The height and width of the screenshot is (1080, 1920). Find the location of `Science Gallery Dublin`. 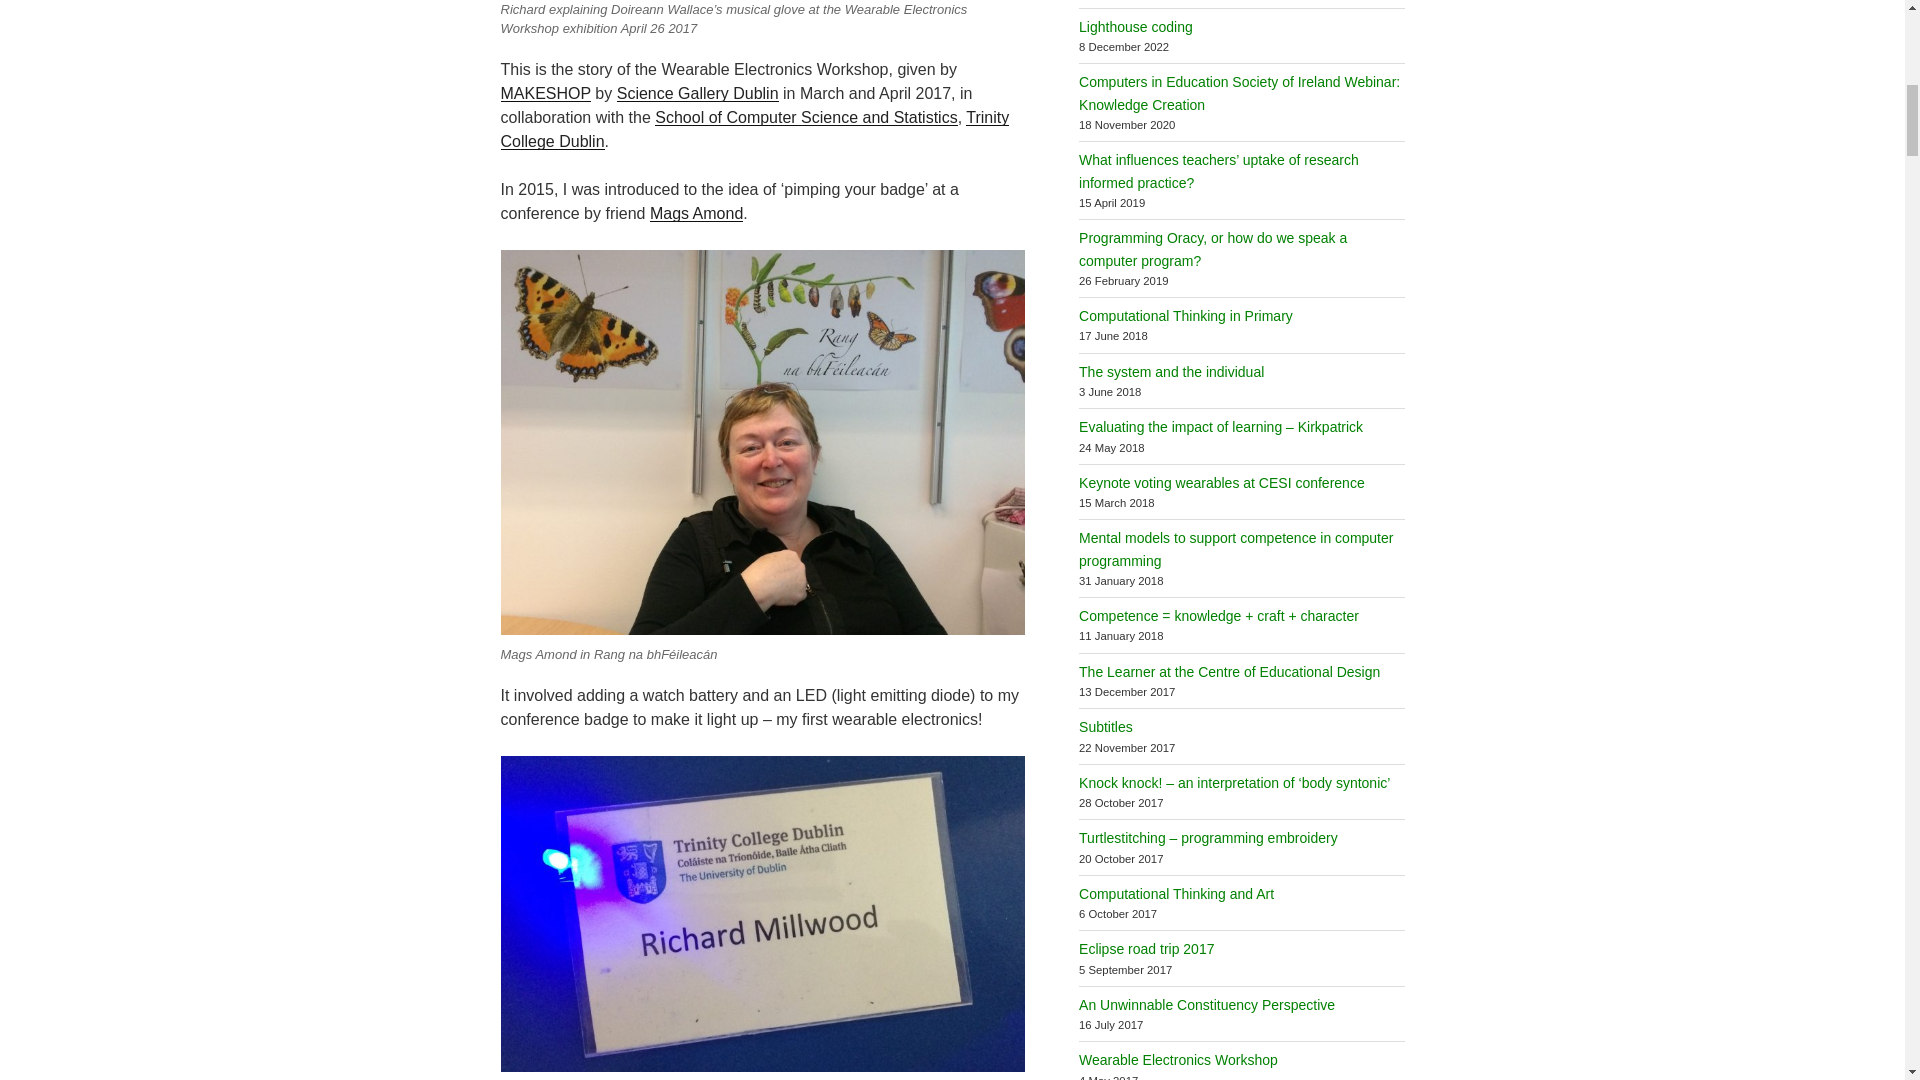

Science Gallery Dublin is located at coordinates (698, 93).